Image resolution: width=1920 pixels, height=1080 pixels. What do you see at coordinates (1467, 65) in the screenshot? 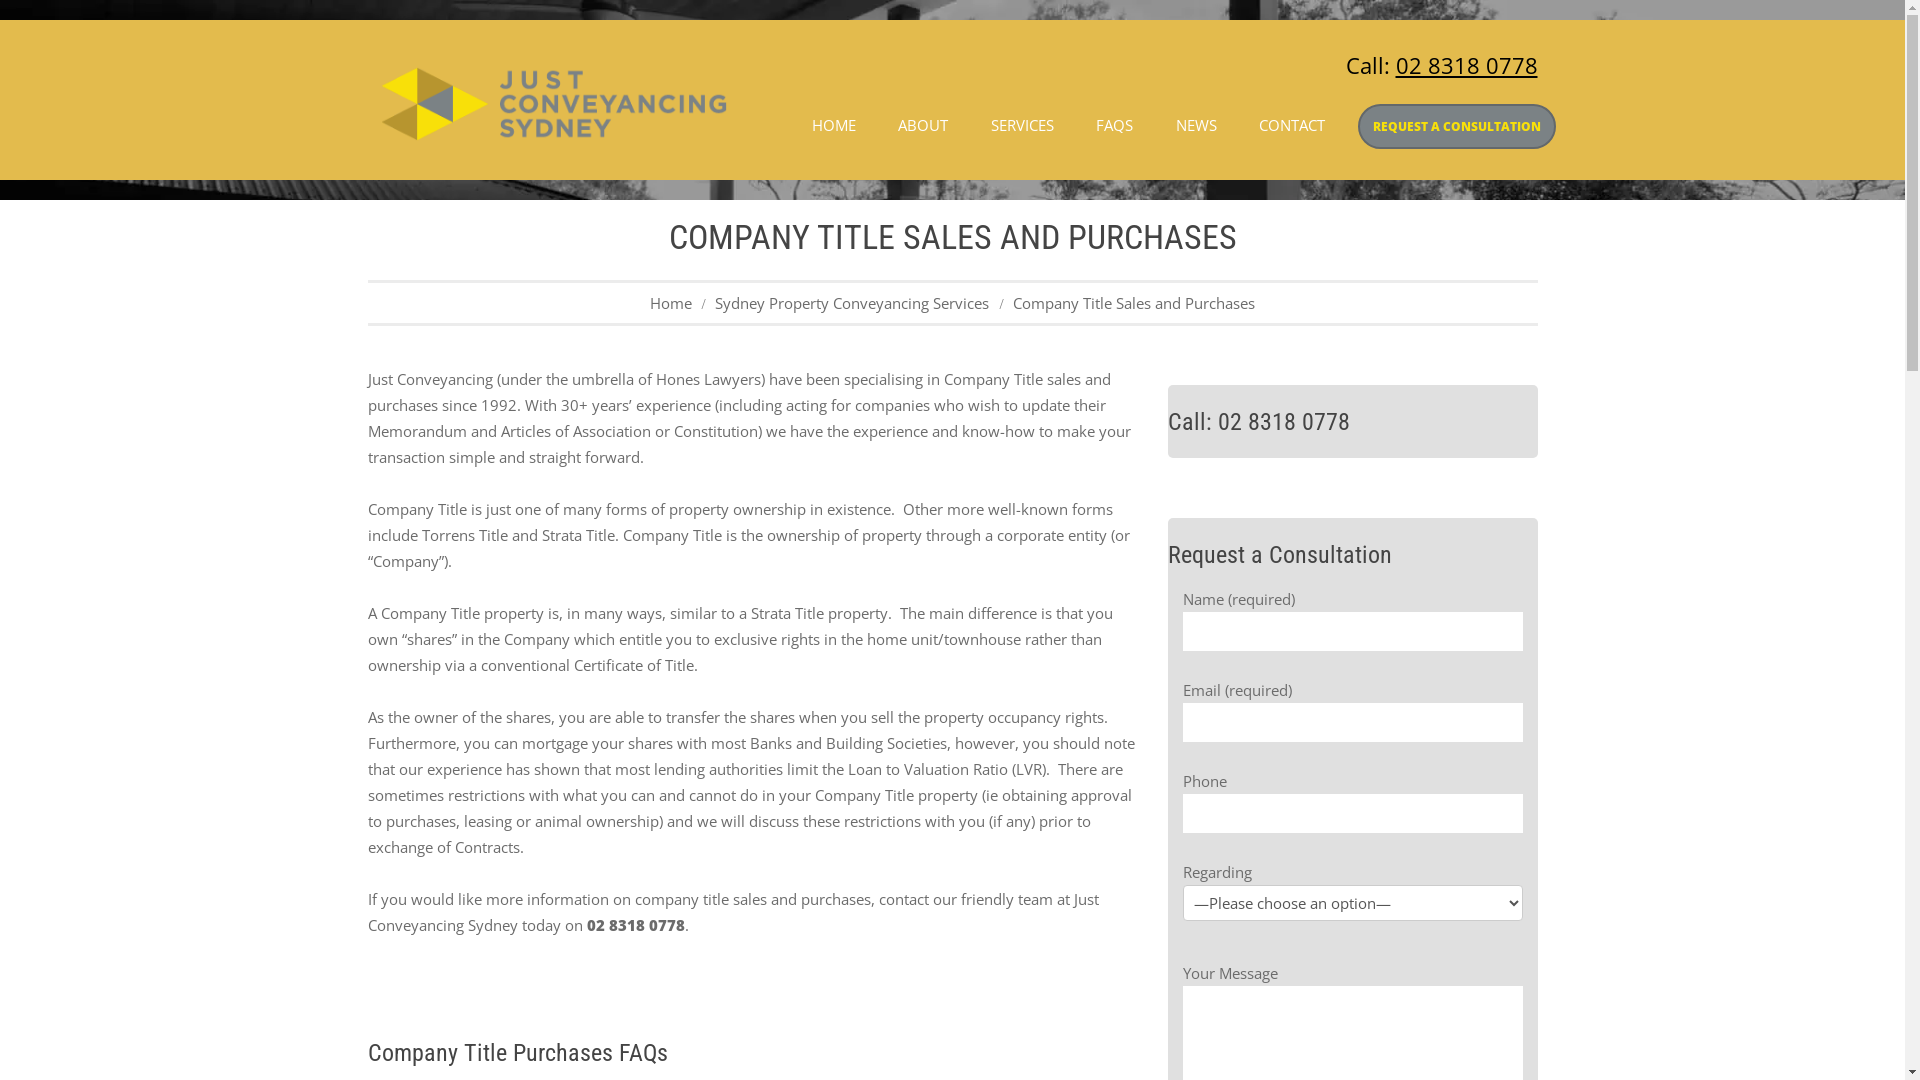
I see `02 8318 0778` at bounding box center [1467, 65].